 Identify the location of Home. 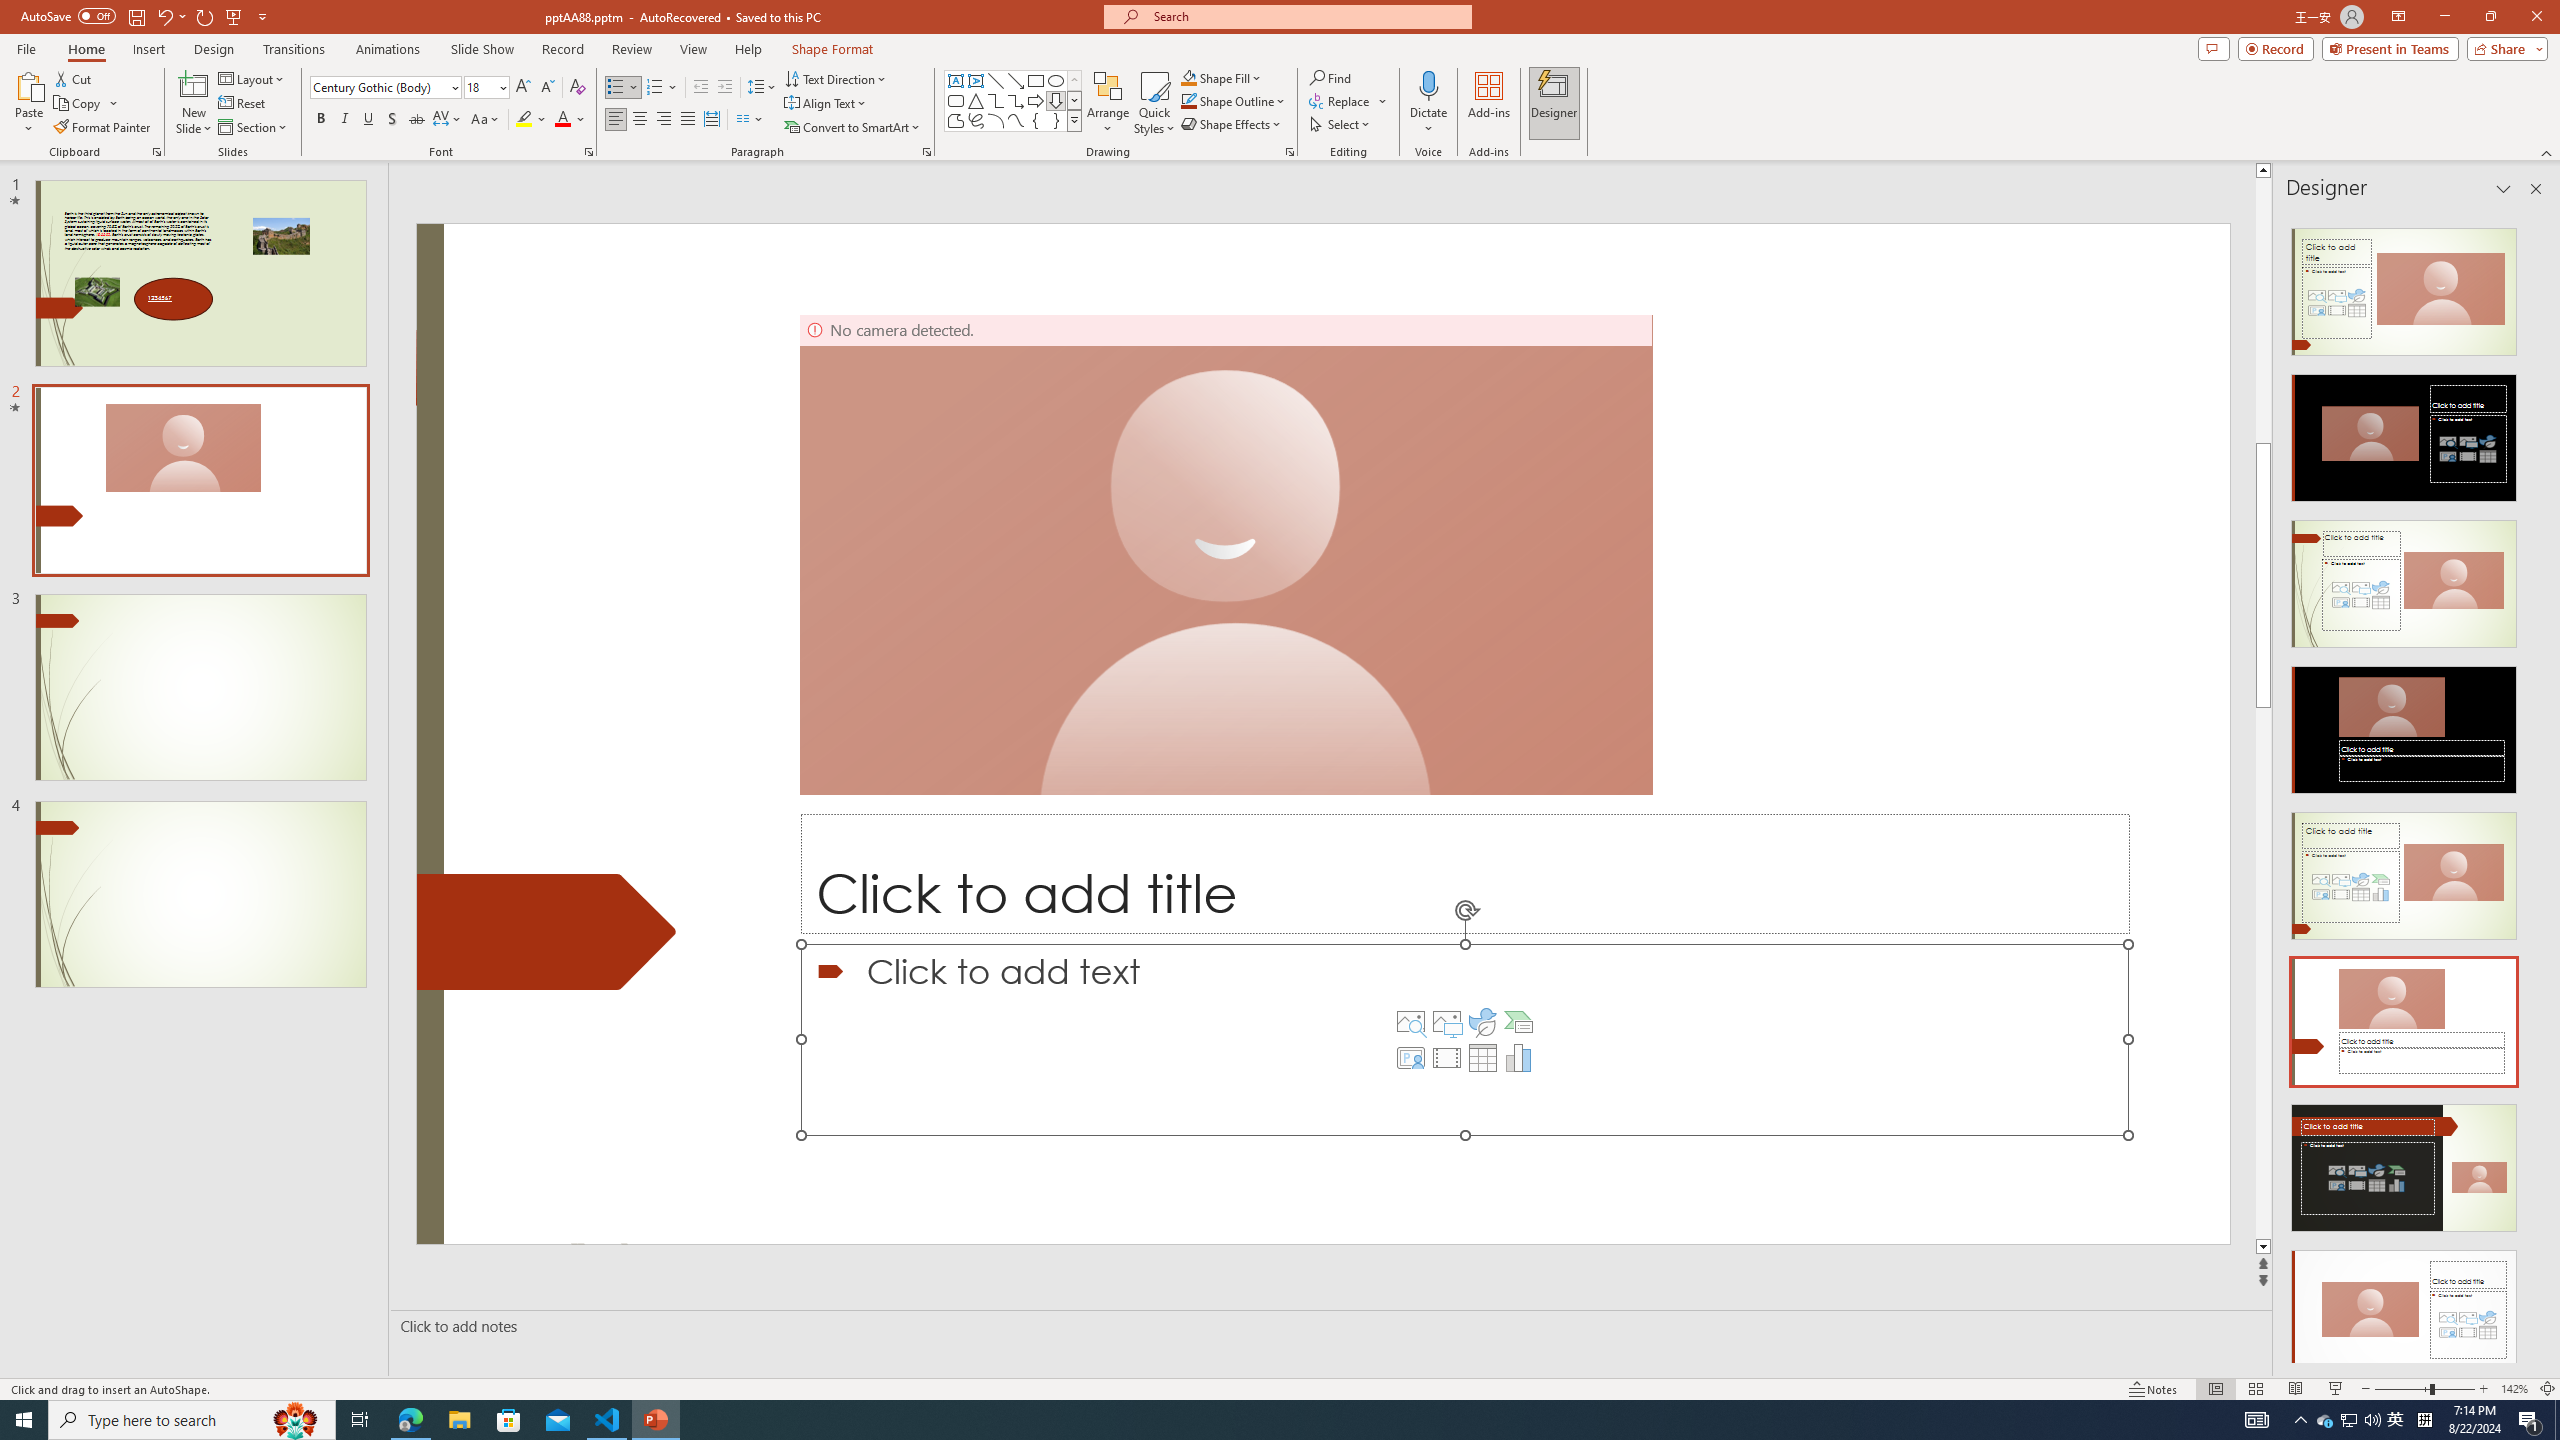
(85, 49).